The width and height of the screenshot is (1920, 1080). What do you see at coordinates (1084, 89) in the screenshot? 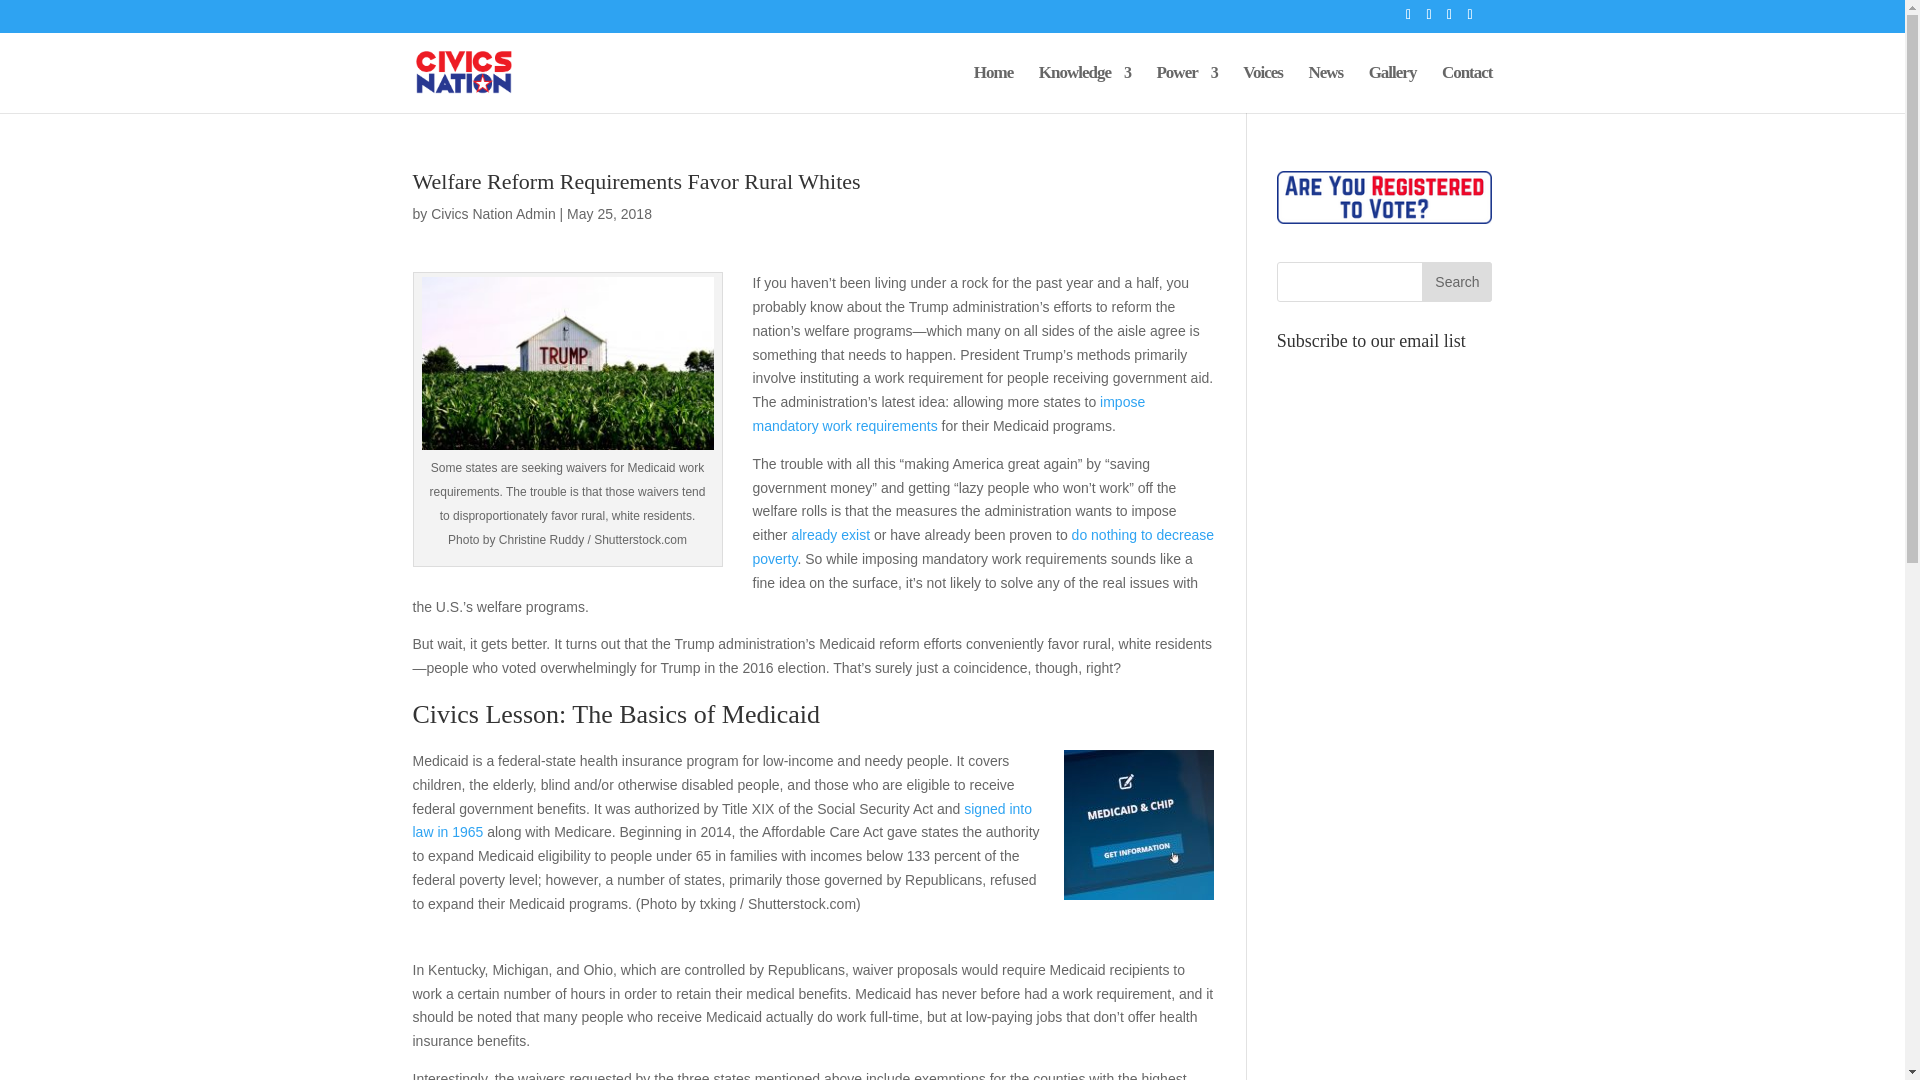
I see `Knowledge` at bounding box center [1084, 89].